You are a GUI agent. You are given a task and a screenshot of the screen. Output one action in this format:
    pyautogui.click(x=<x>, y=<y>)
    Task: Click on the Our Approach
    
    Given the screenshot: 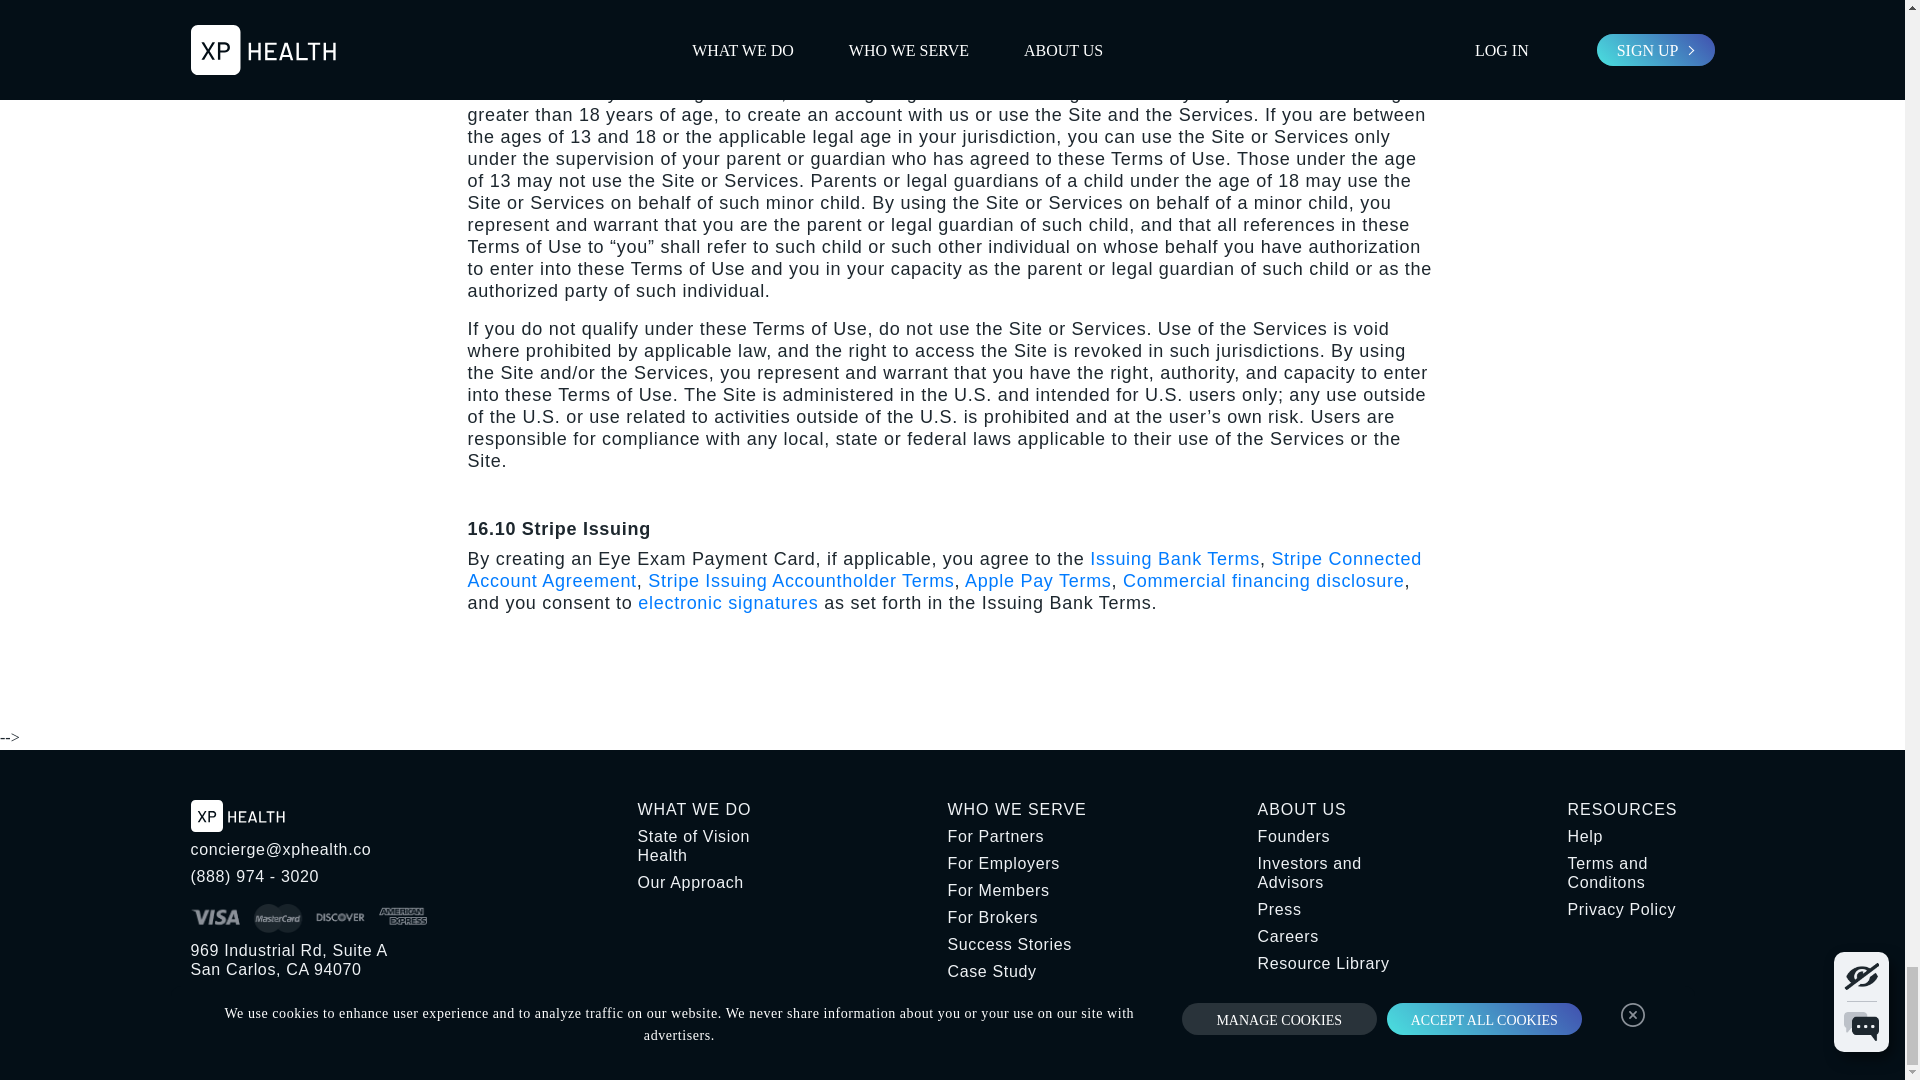 What is the action you would take?
    pyautogui.click(x=711, y=882)
    